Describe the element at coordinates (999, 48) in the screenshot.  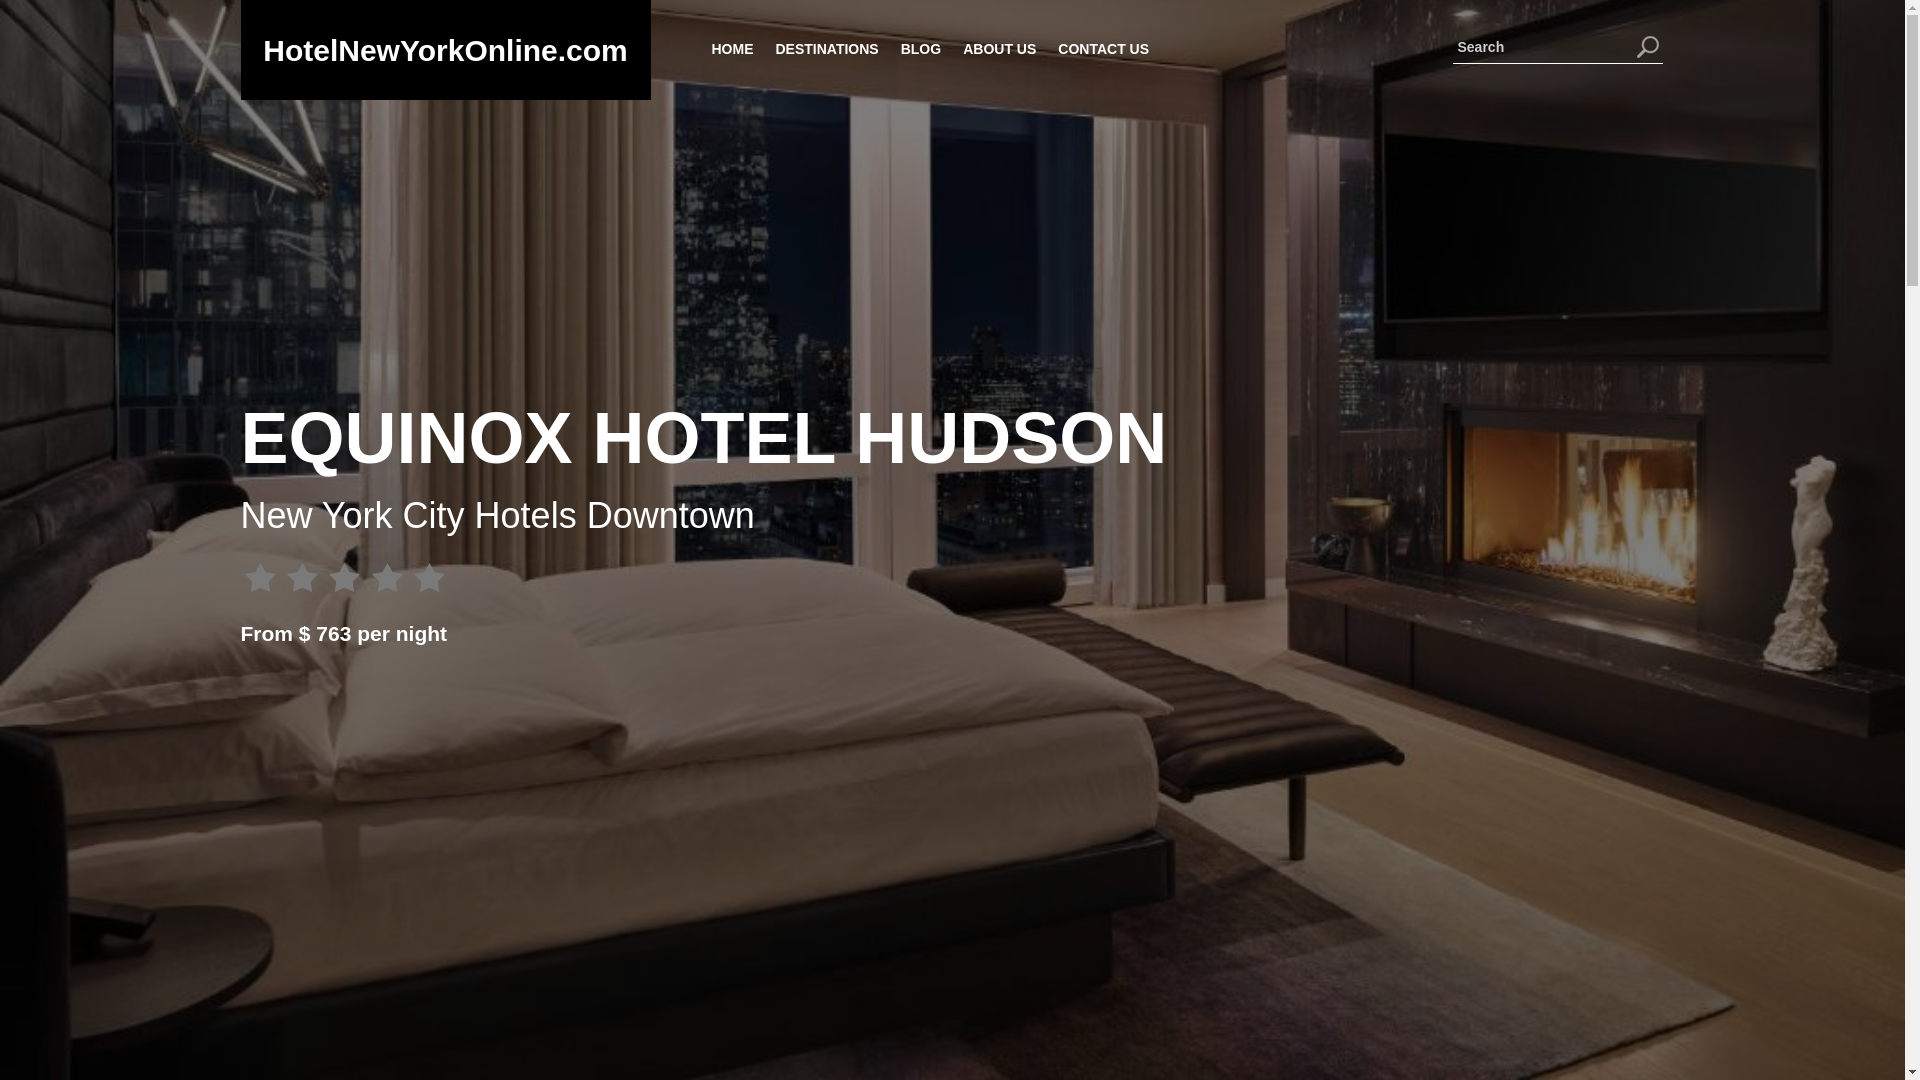
I see `About Us` at that location.